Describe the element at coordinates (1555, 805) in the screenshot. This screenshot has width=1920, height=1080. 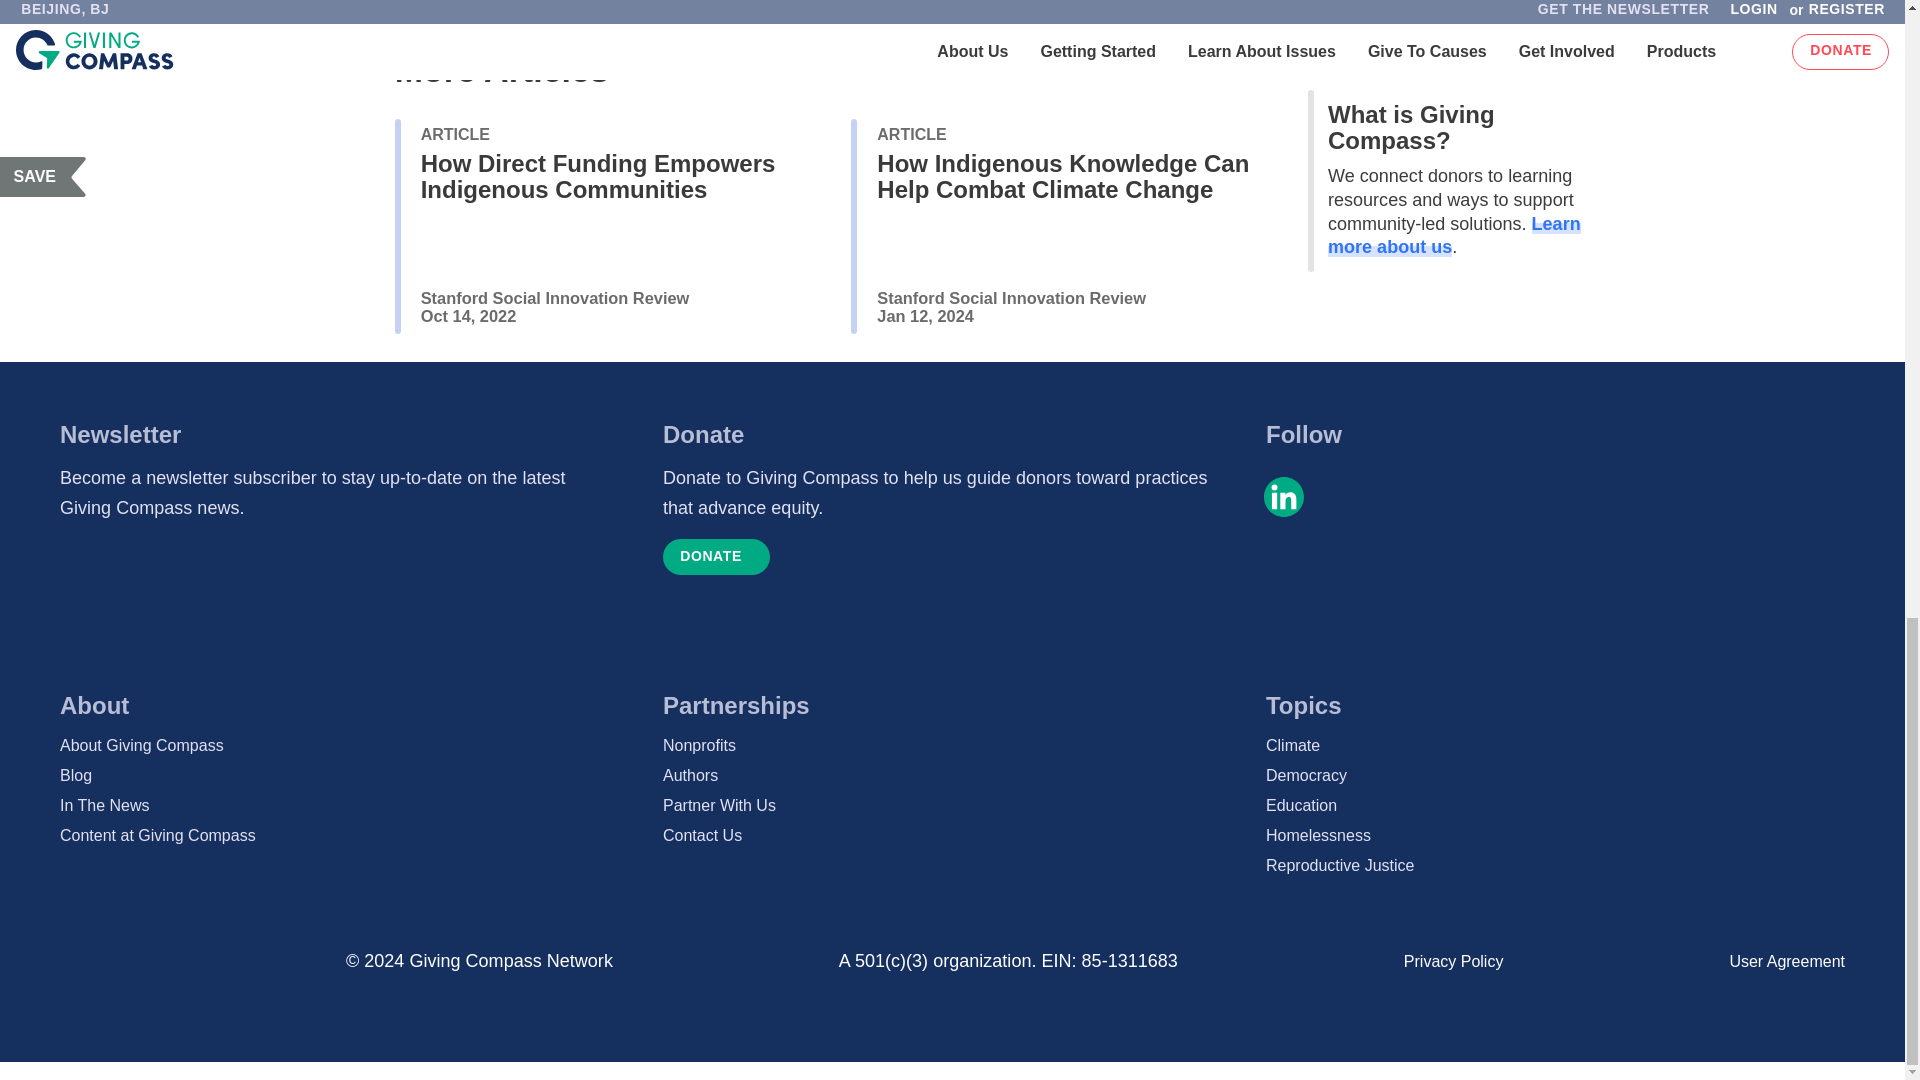
I see `Education` at that location.